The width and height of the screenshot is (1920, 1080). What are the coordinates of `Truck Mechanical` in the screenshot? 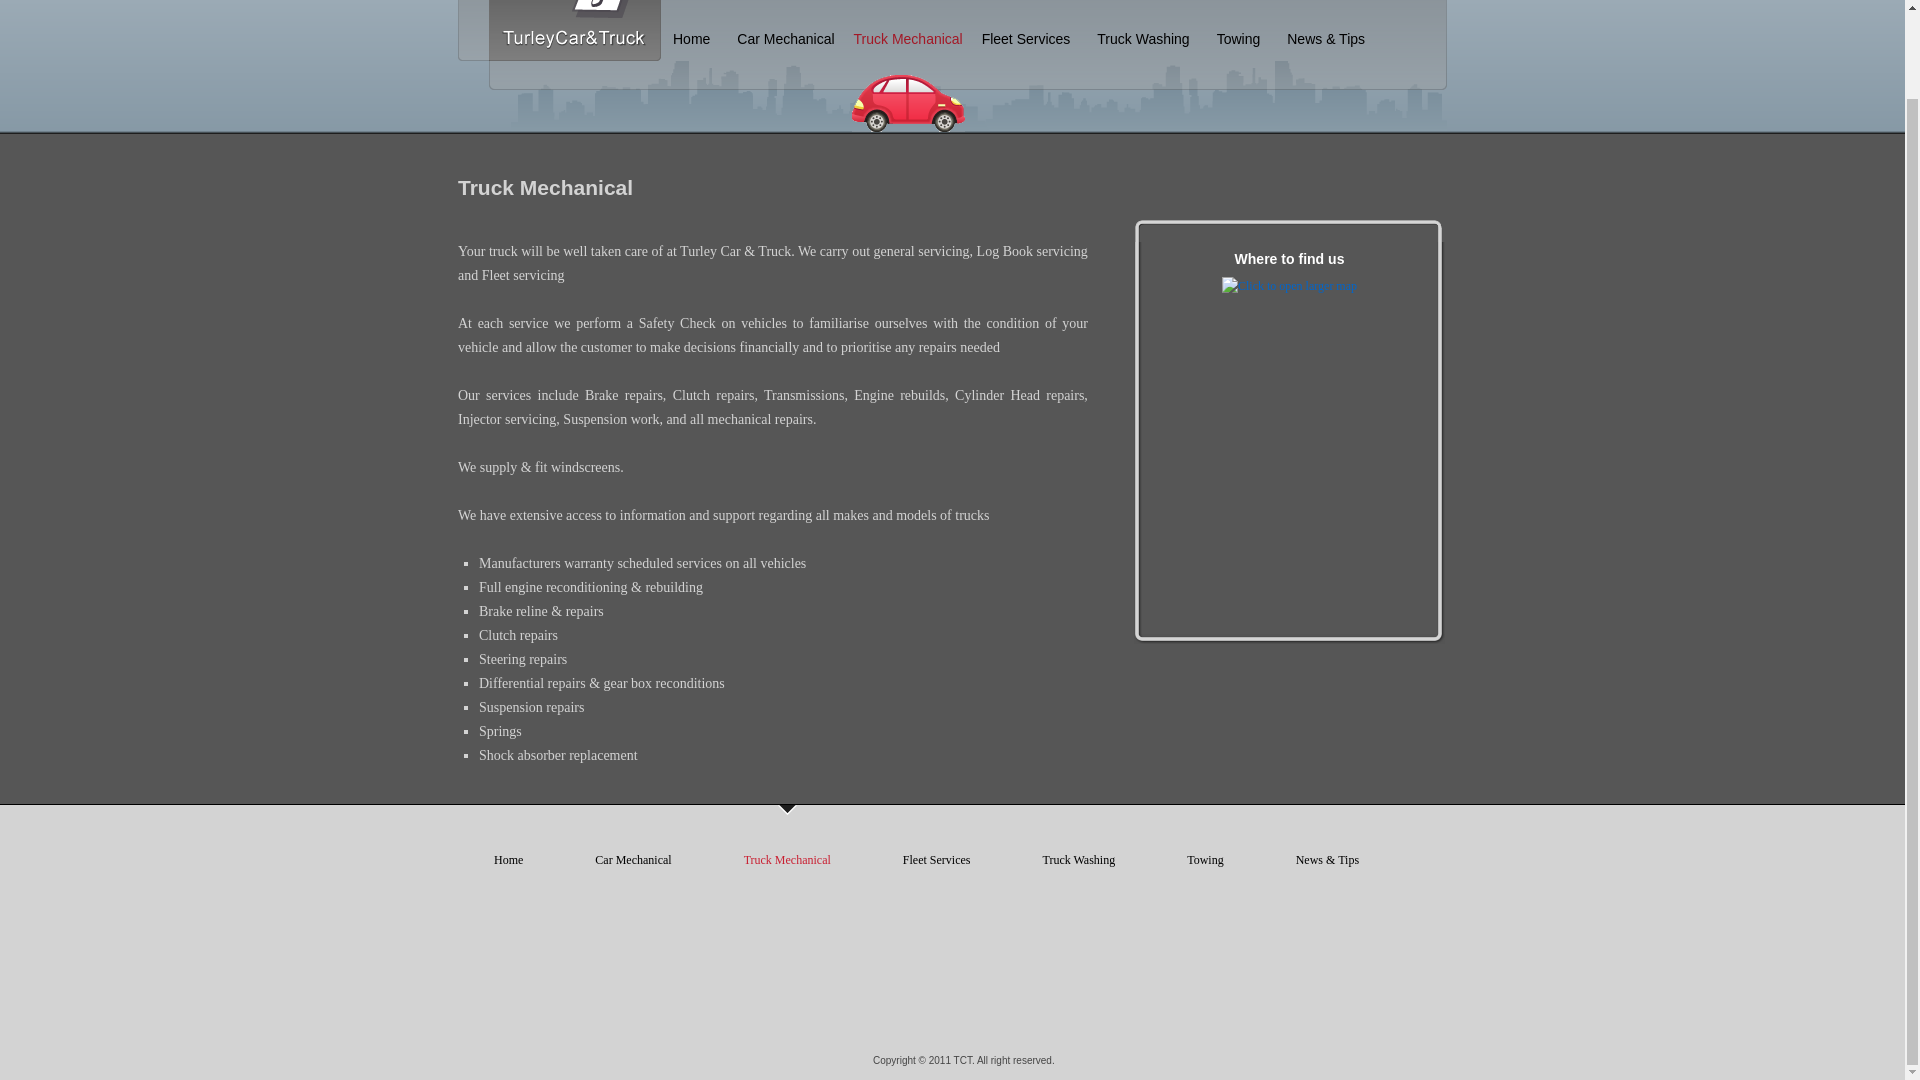 It's located at (787, 860).